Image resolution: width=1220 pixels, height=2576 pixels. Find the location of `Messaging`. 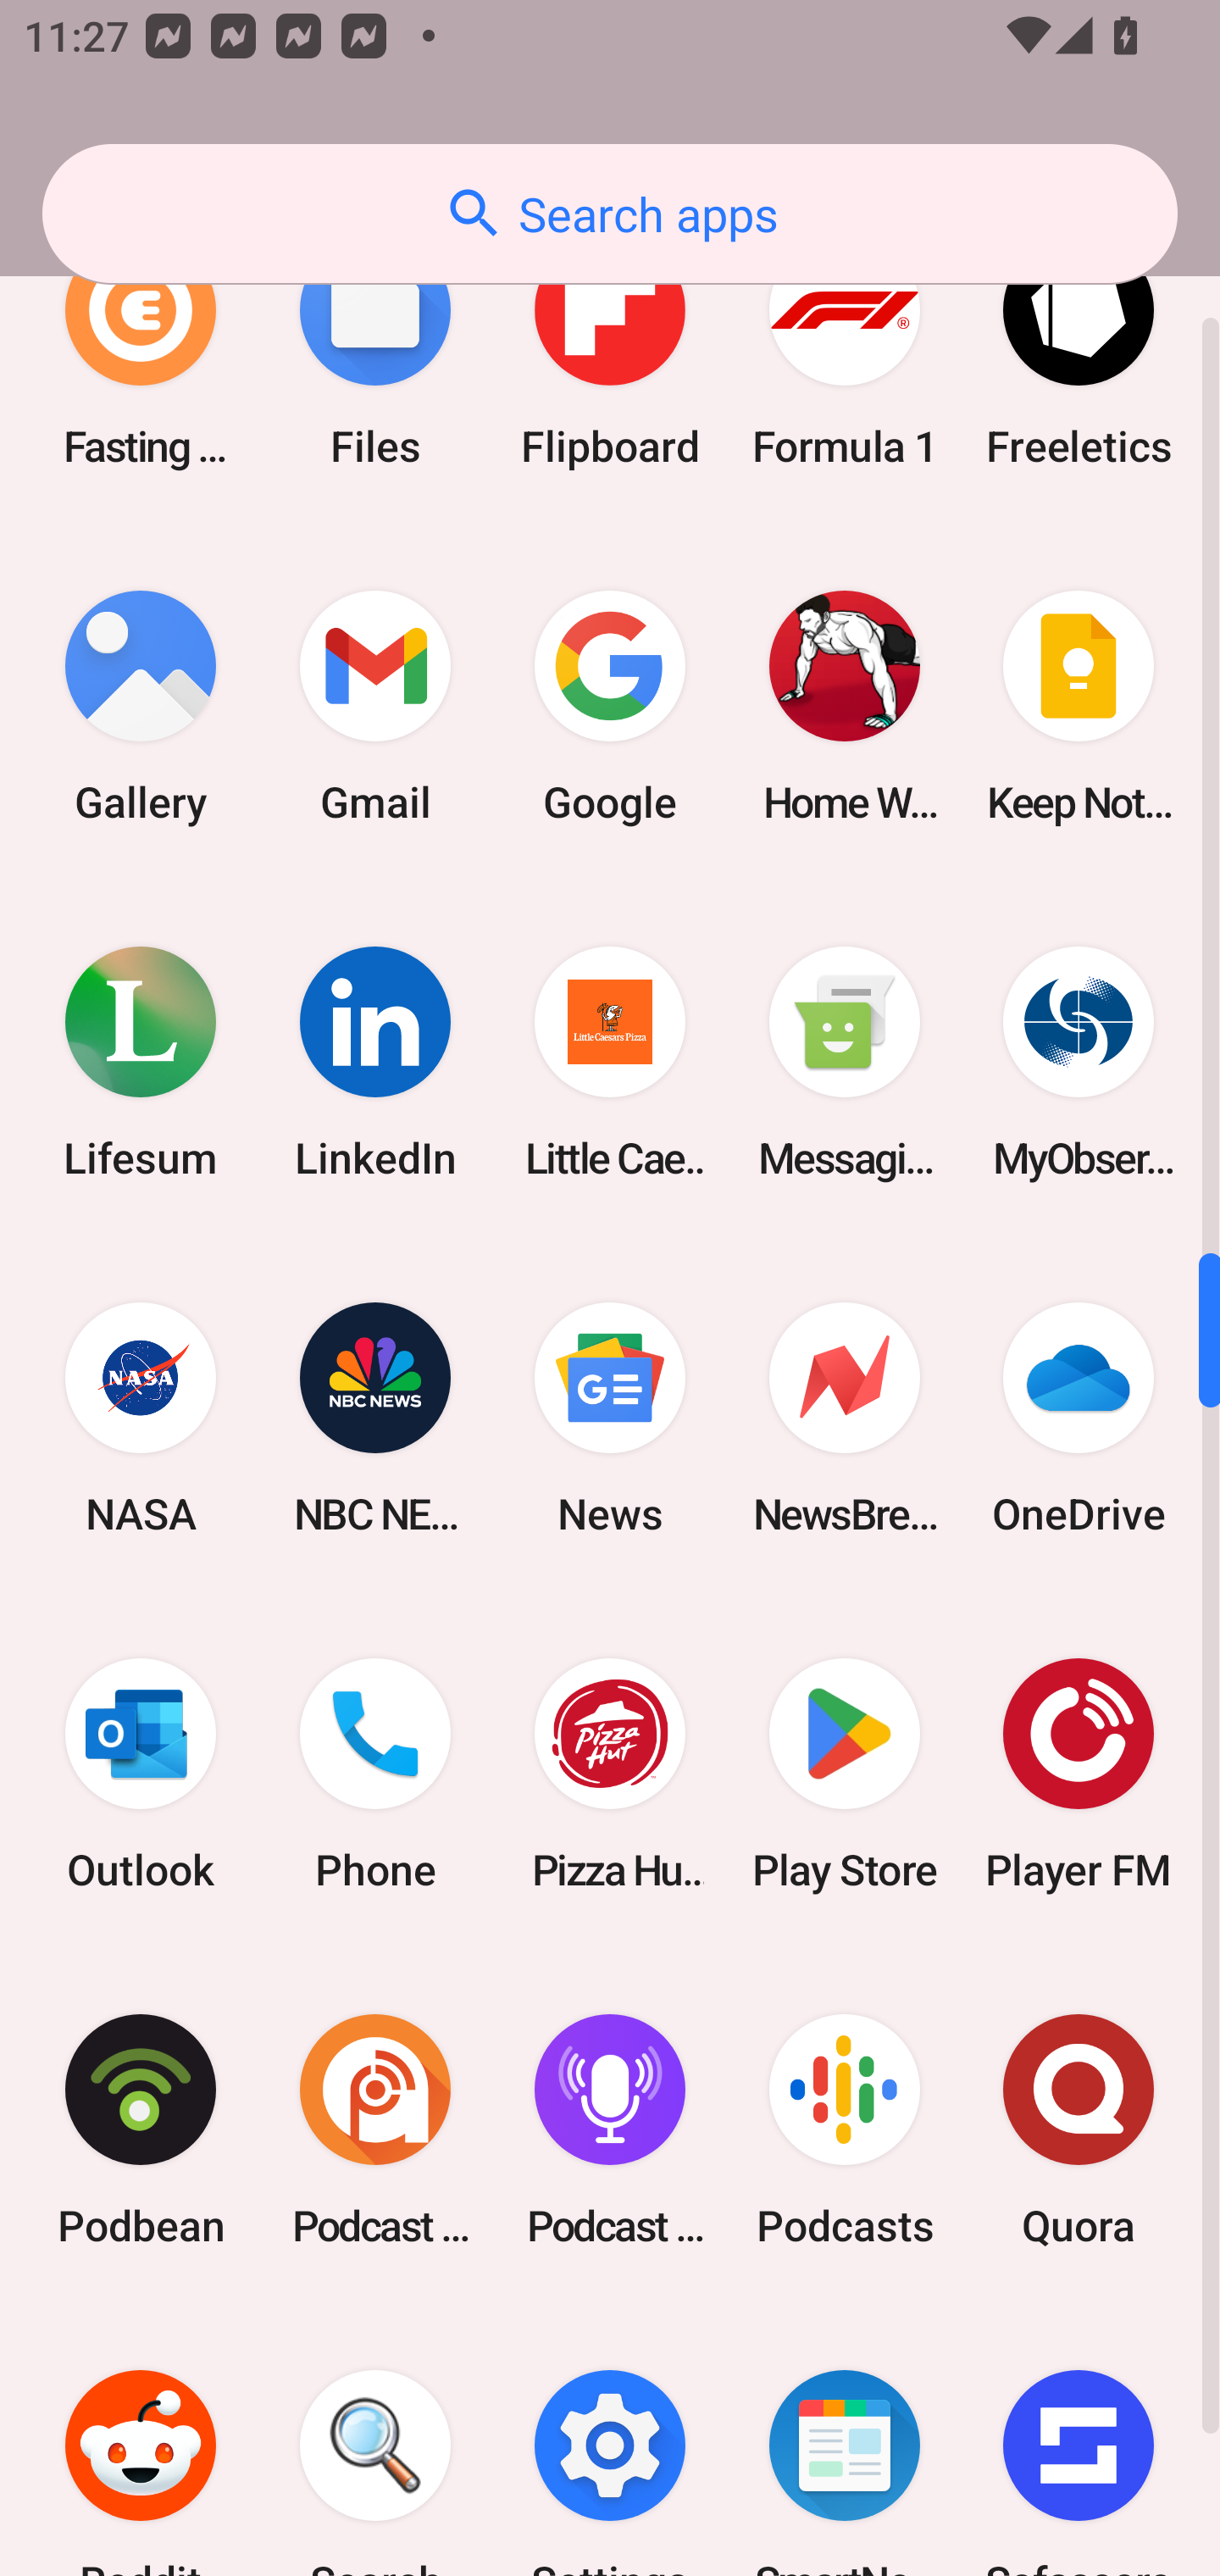

Messaging is located at coordinates (844, 1063).